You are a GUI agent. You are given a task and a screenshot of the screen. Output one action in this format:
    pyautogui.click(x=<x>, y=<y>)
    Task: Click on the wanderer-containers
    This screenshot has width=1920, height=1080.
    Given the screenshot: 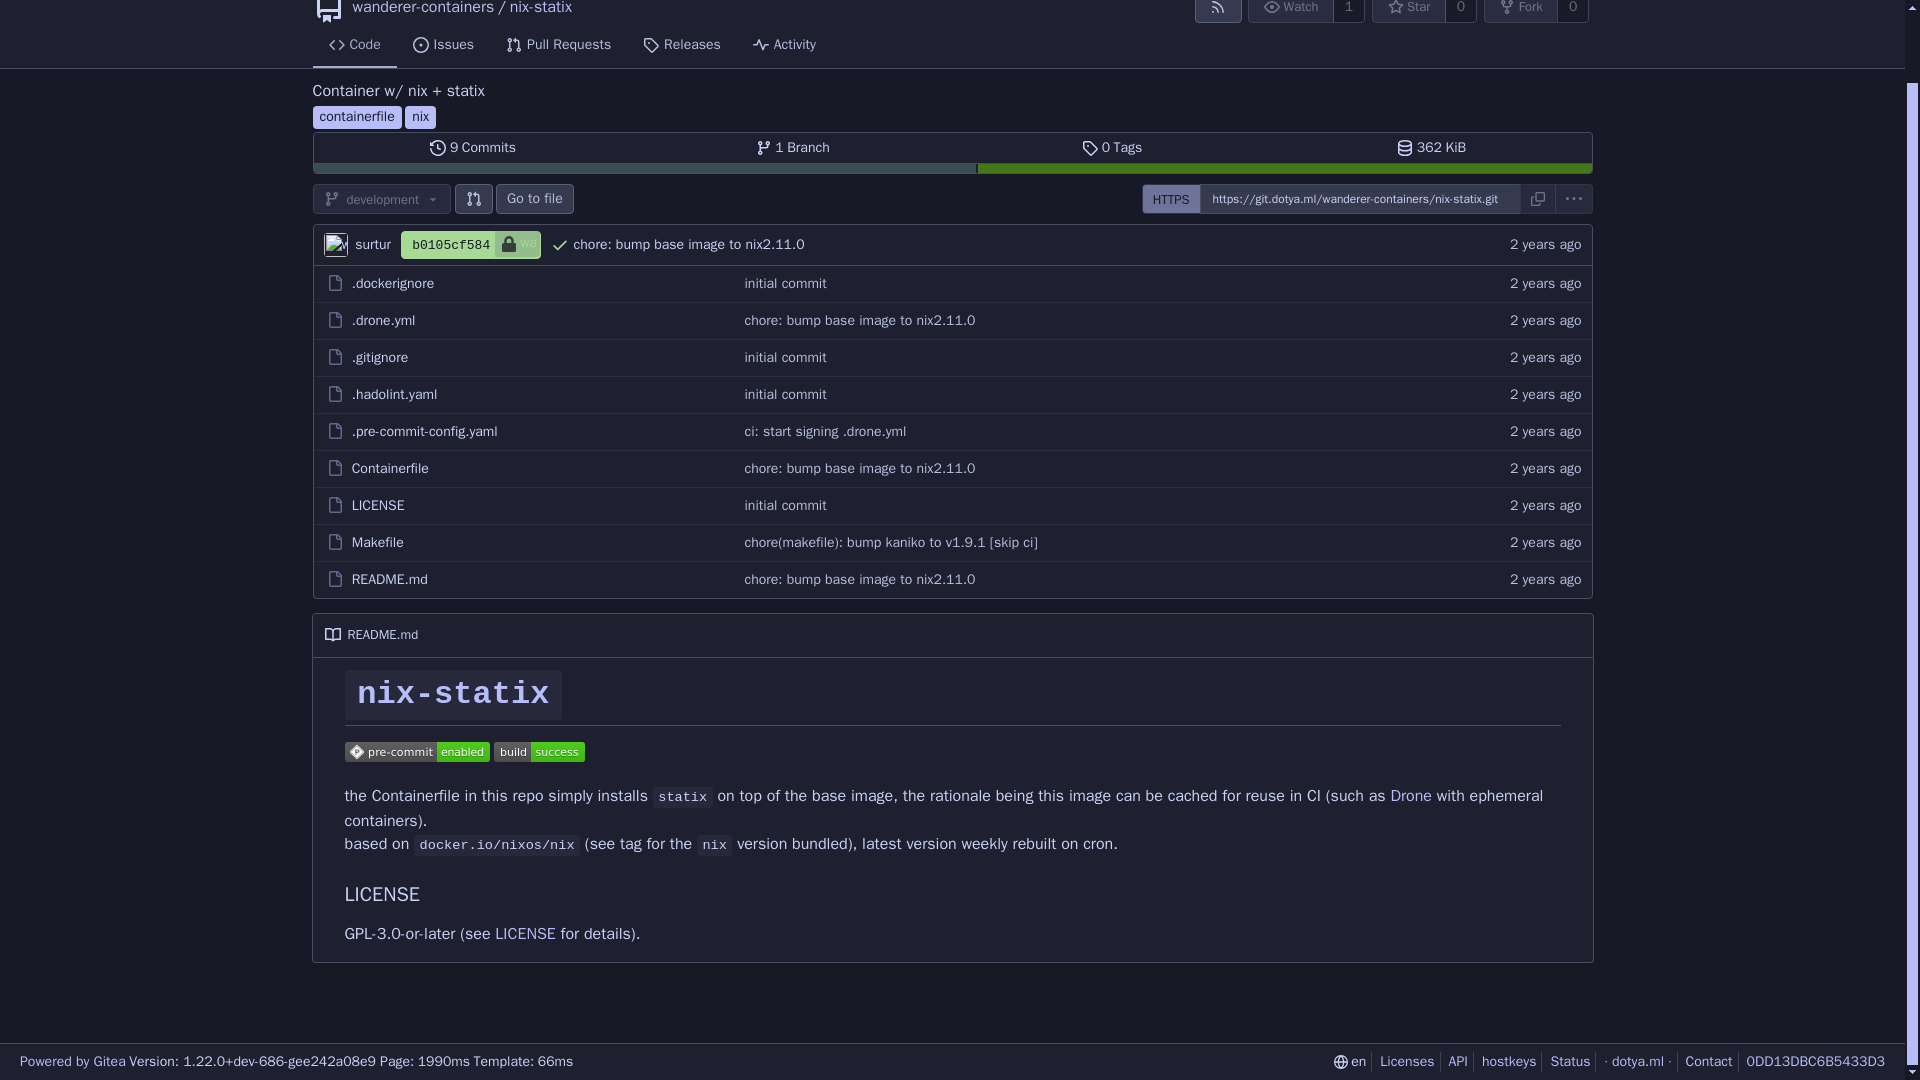 What is the action you would take?
    pyautogui.click(x=422, y=8)
    